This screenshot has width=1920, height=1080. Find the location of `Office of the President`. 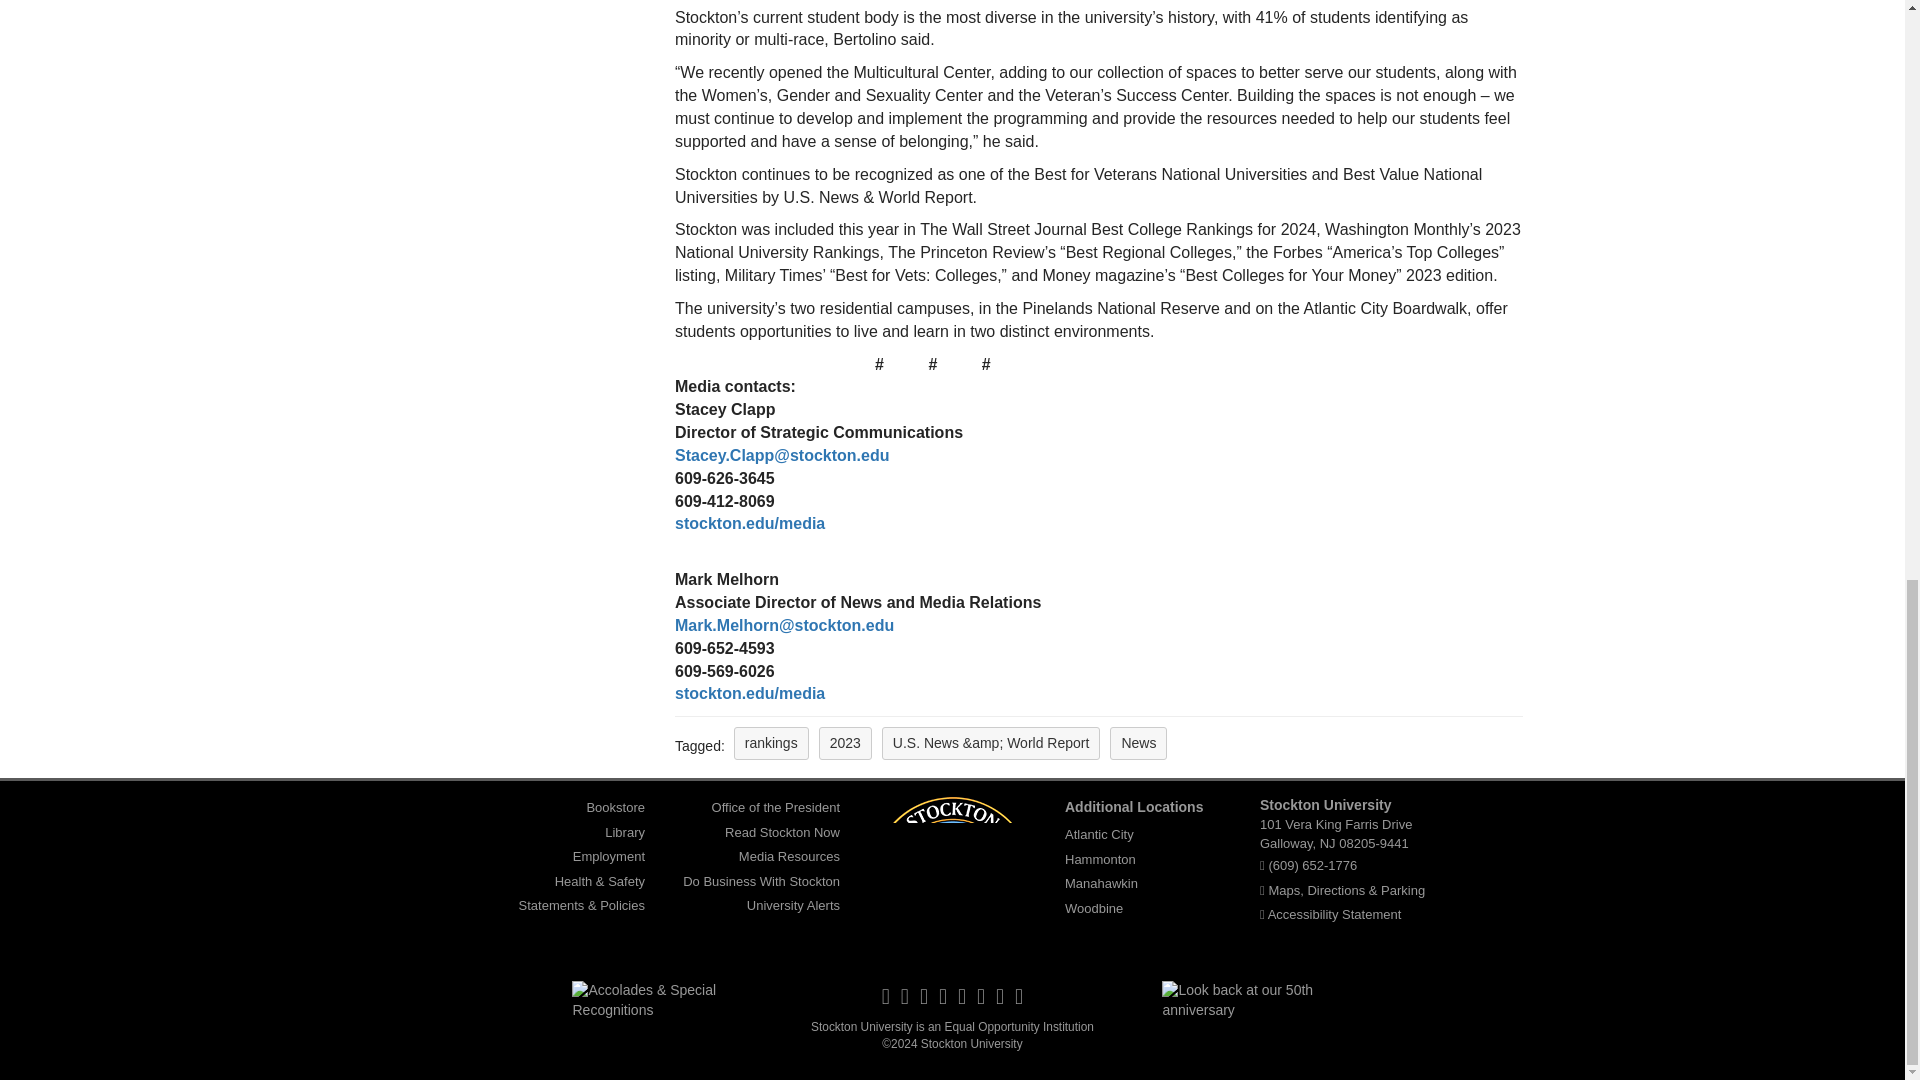

Office of the President is located at coordinates (776, 807).